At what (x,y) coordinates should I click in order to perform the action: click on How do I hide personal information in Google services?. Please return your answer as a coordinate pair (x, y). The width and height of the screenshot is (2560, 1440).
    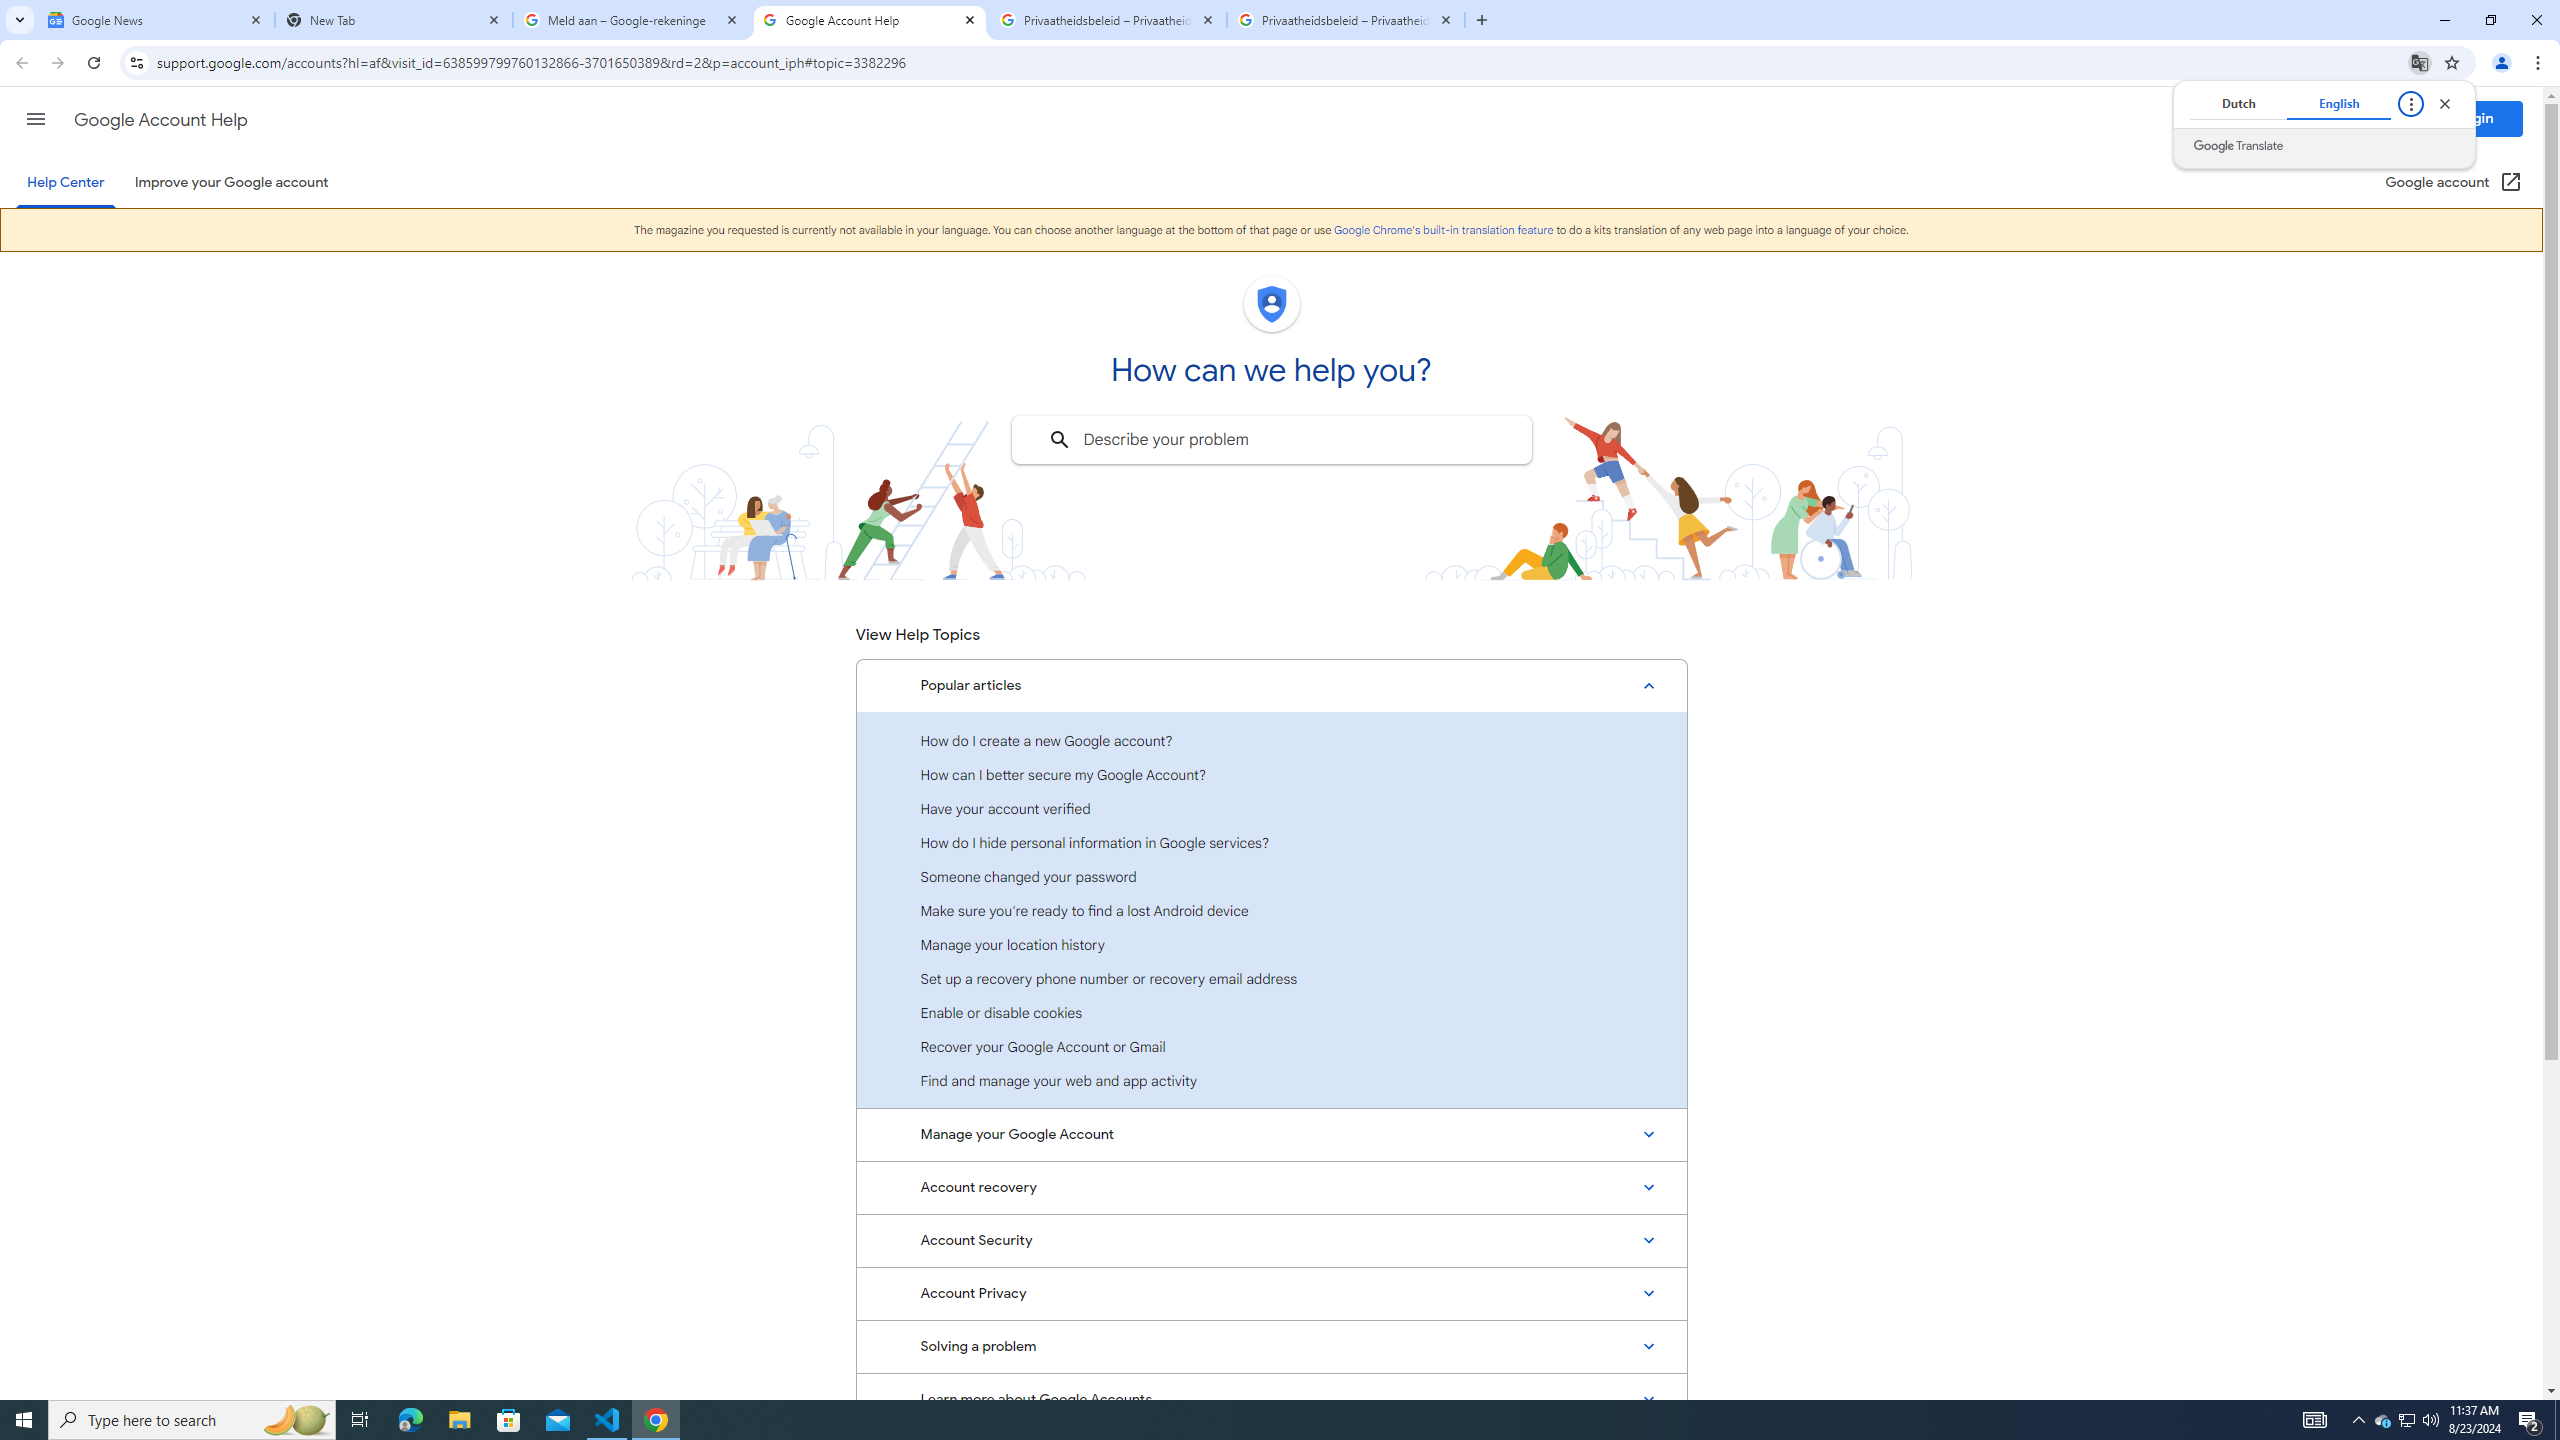
    Looking at the image, I should click on (1271, 842).